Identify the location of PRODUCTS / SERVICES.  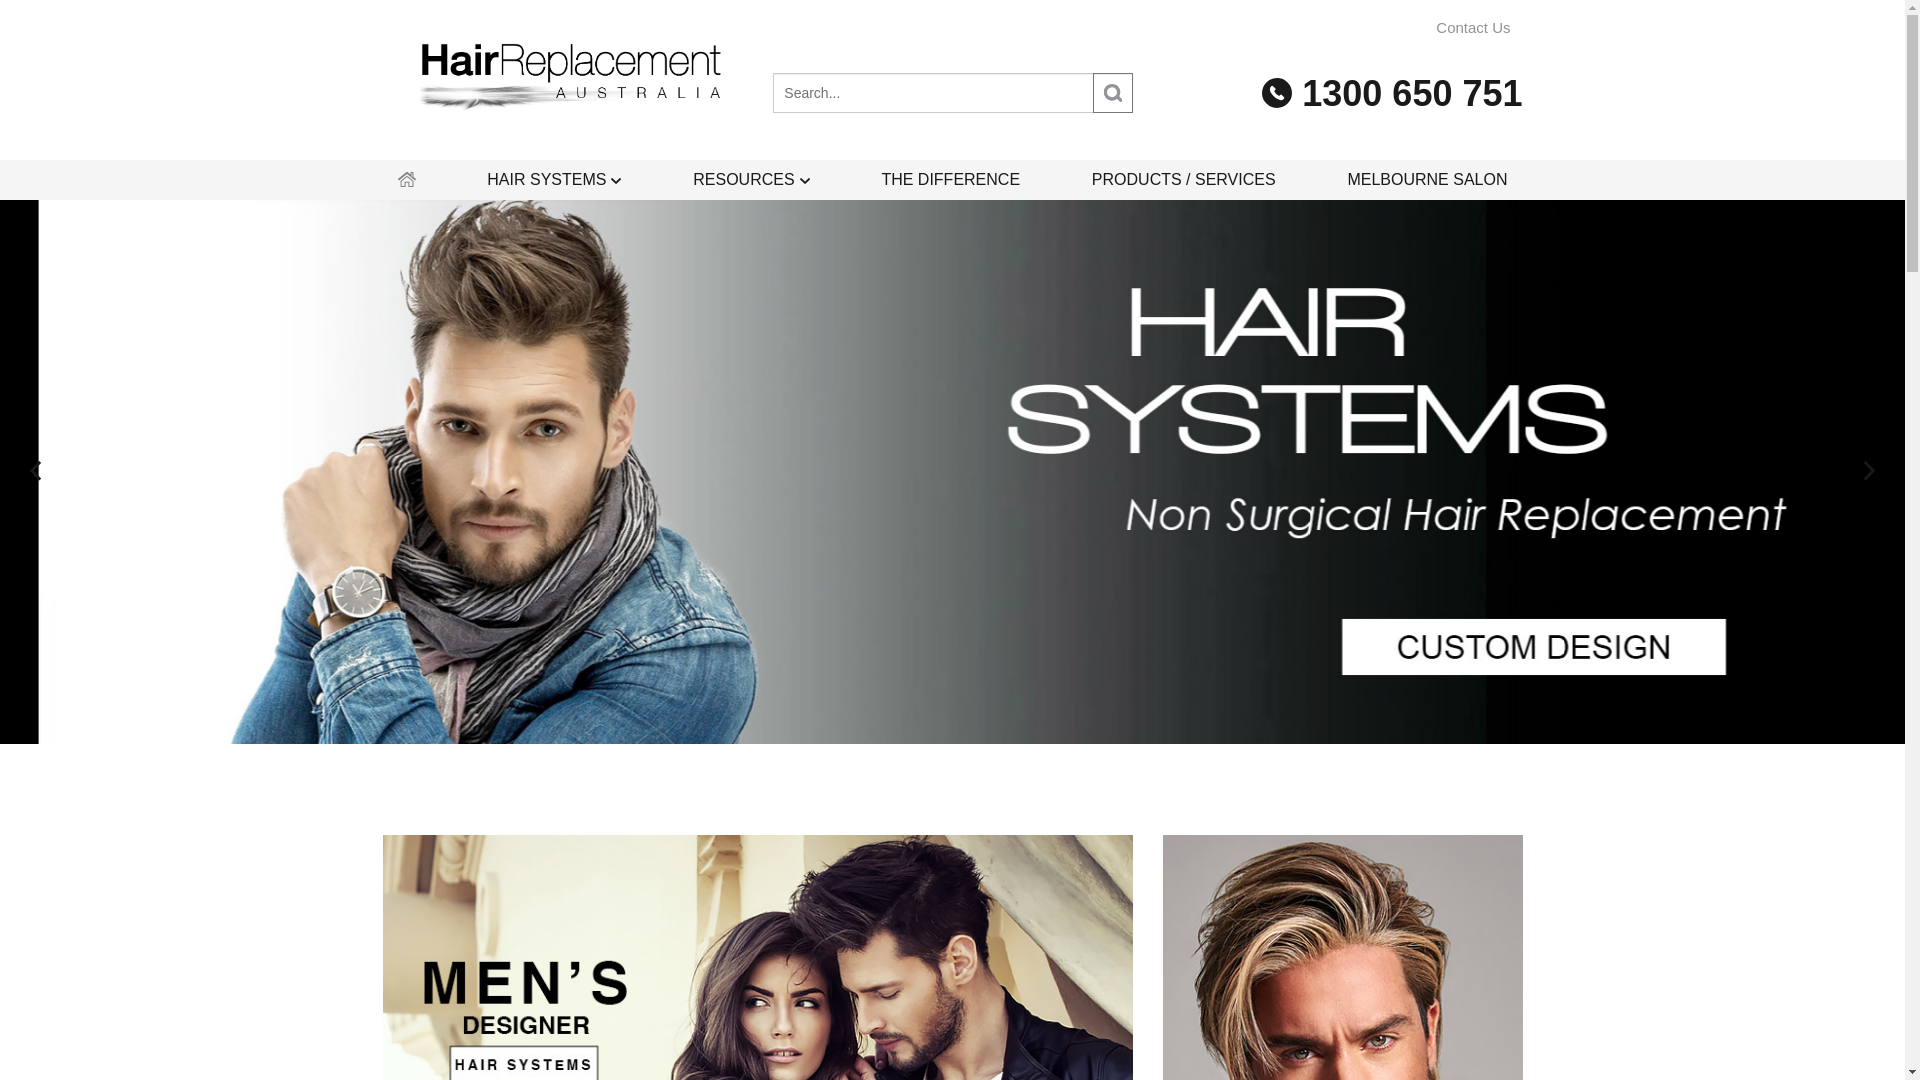
(1184, 180).